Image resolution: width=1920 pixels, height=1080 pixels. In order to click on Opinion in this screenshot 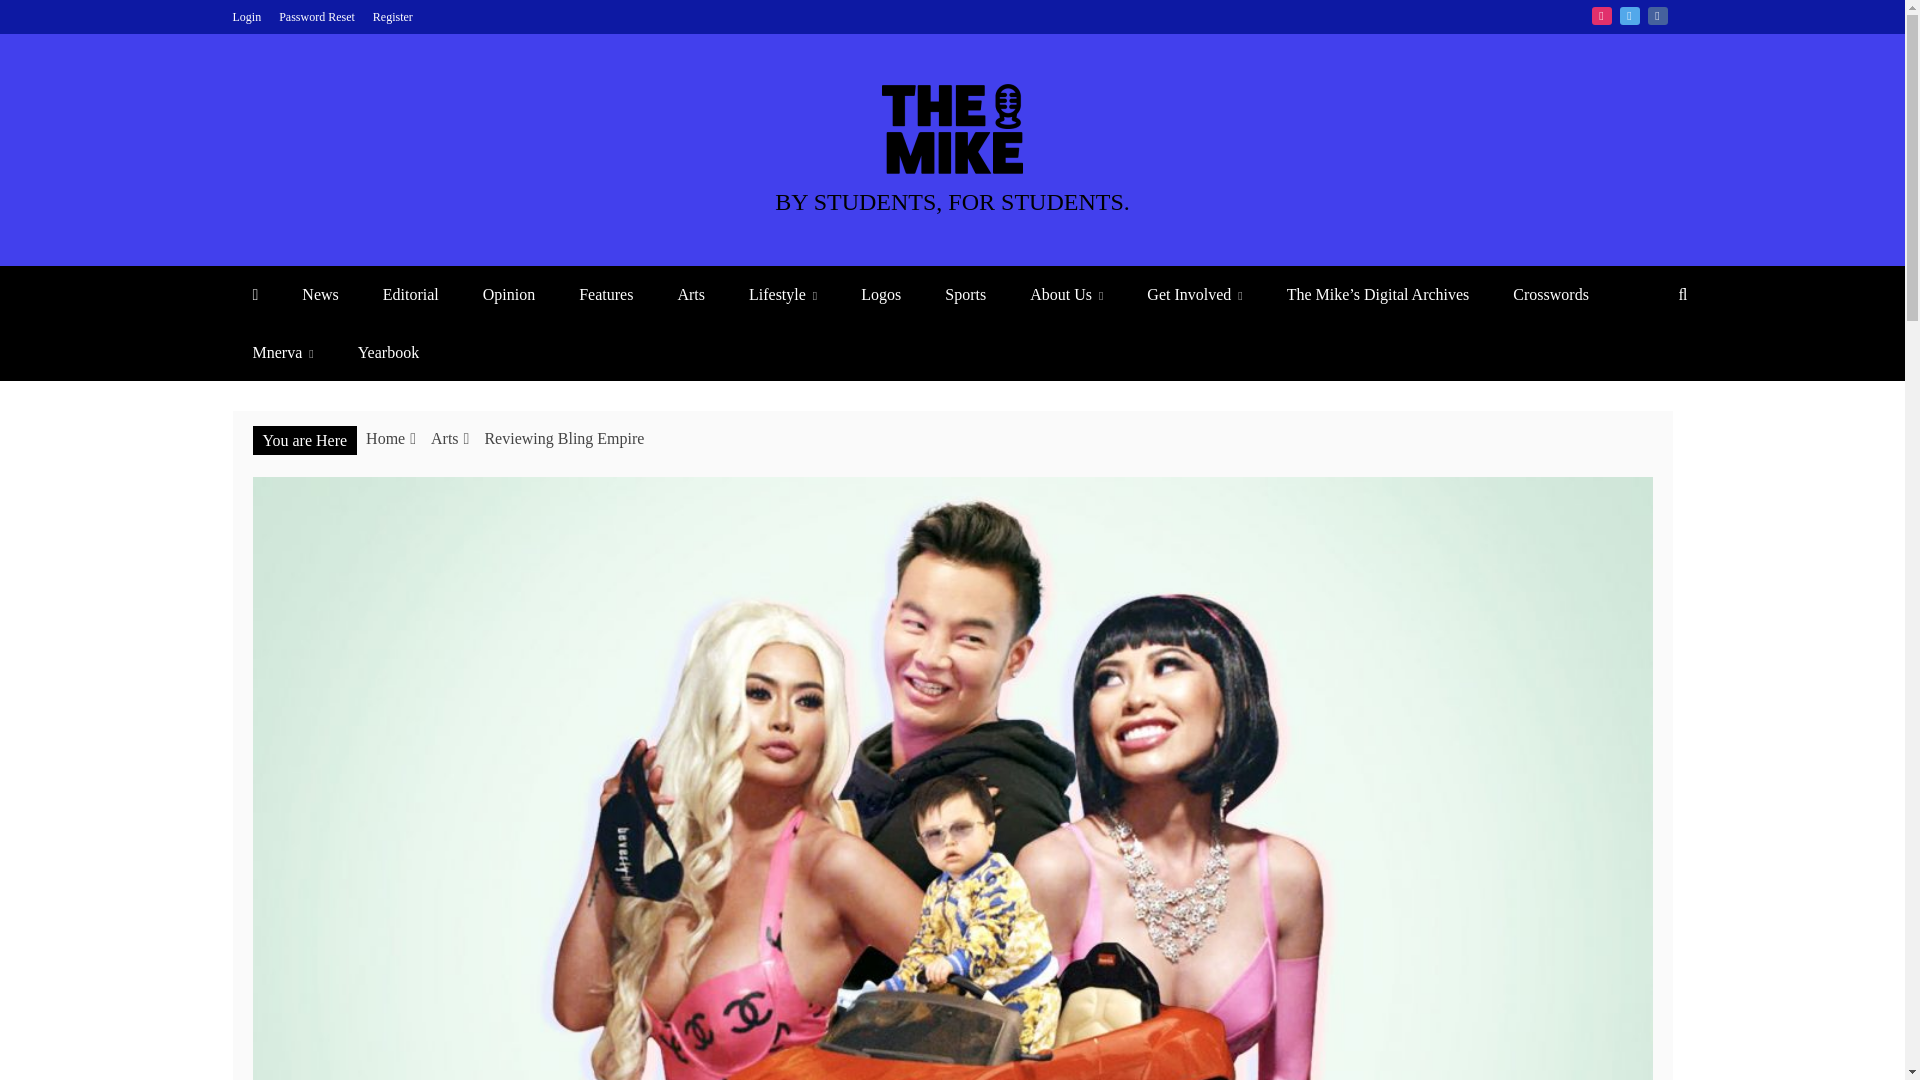, I will do `click(508, 294)`.